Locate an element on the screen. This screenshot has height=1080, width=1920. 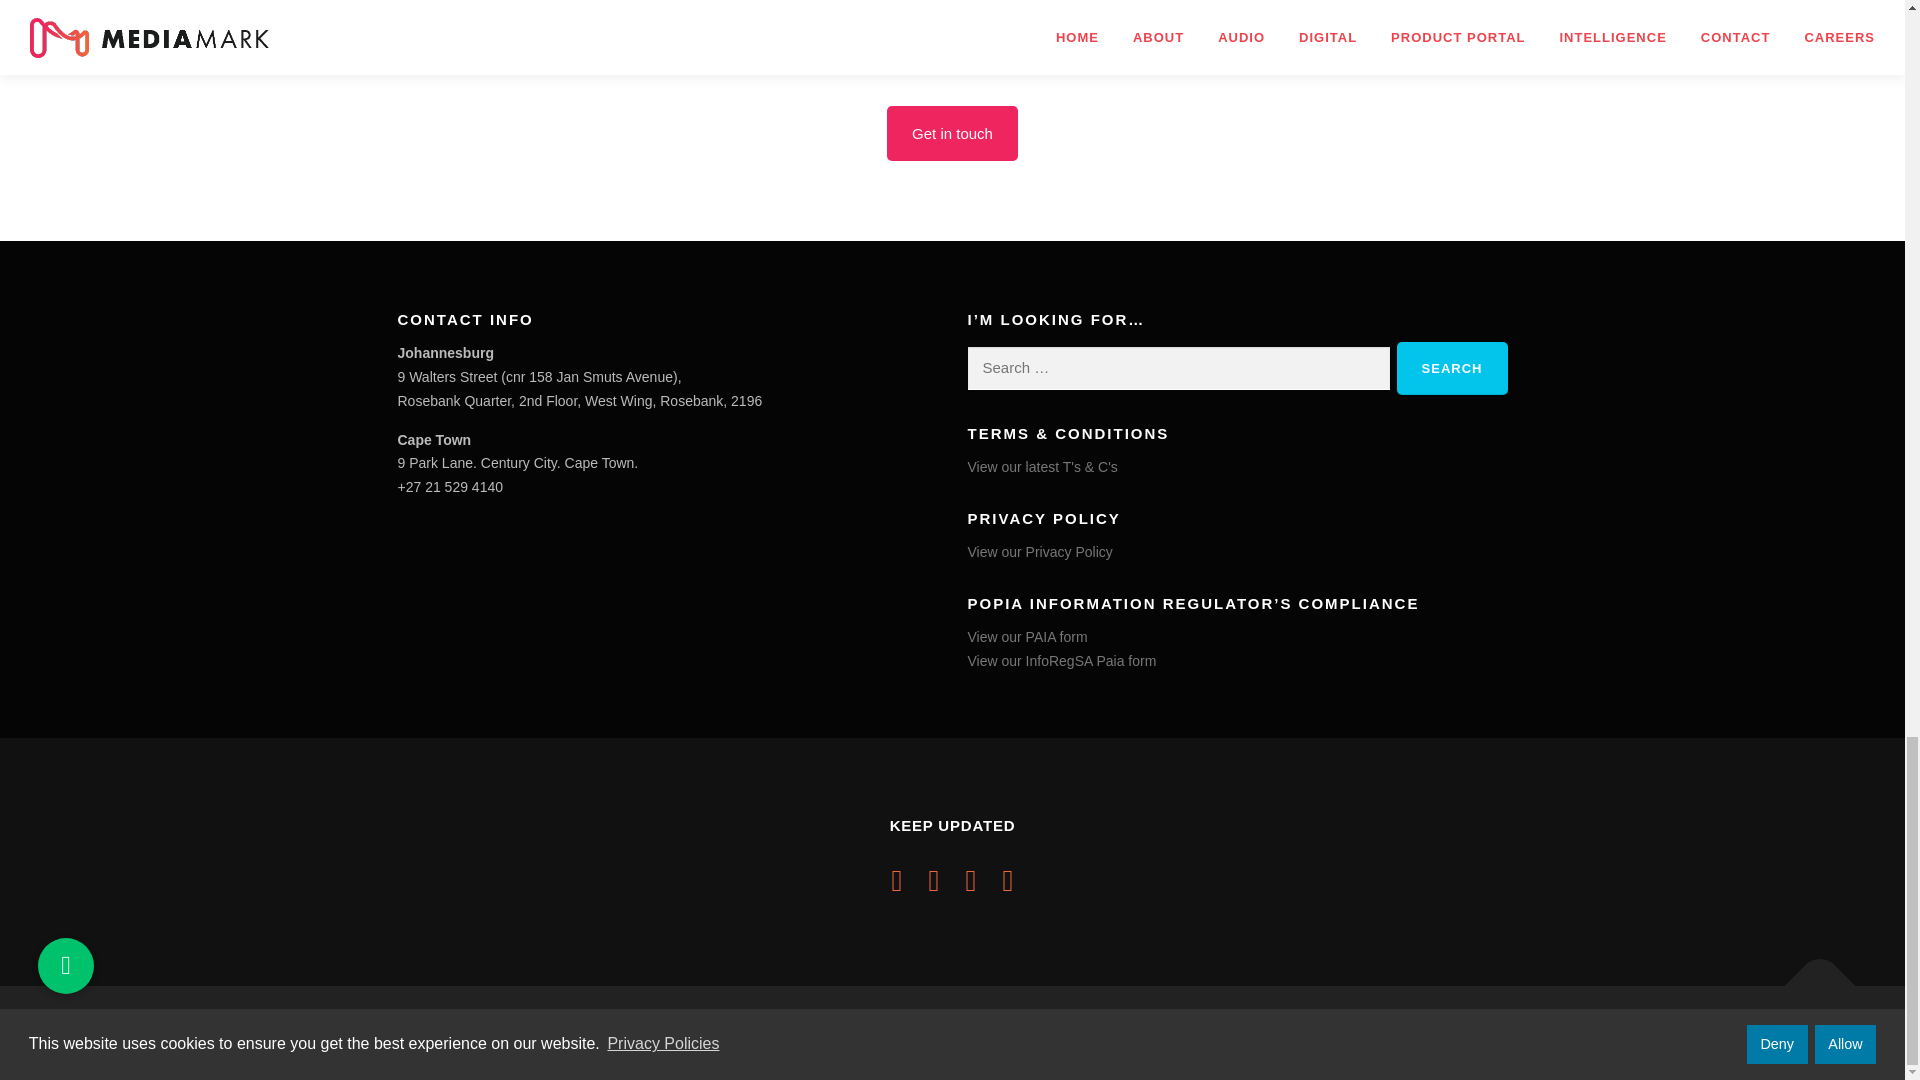
LinkedIn is located at coordinates (1008, 880).